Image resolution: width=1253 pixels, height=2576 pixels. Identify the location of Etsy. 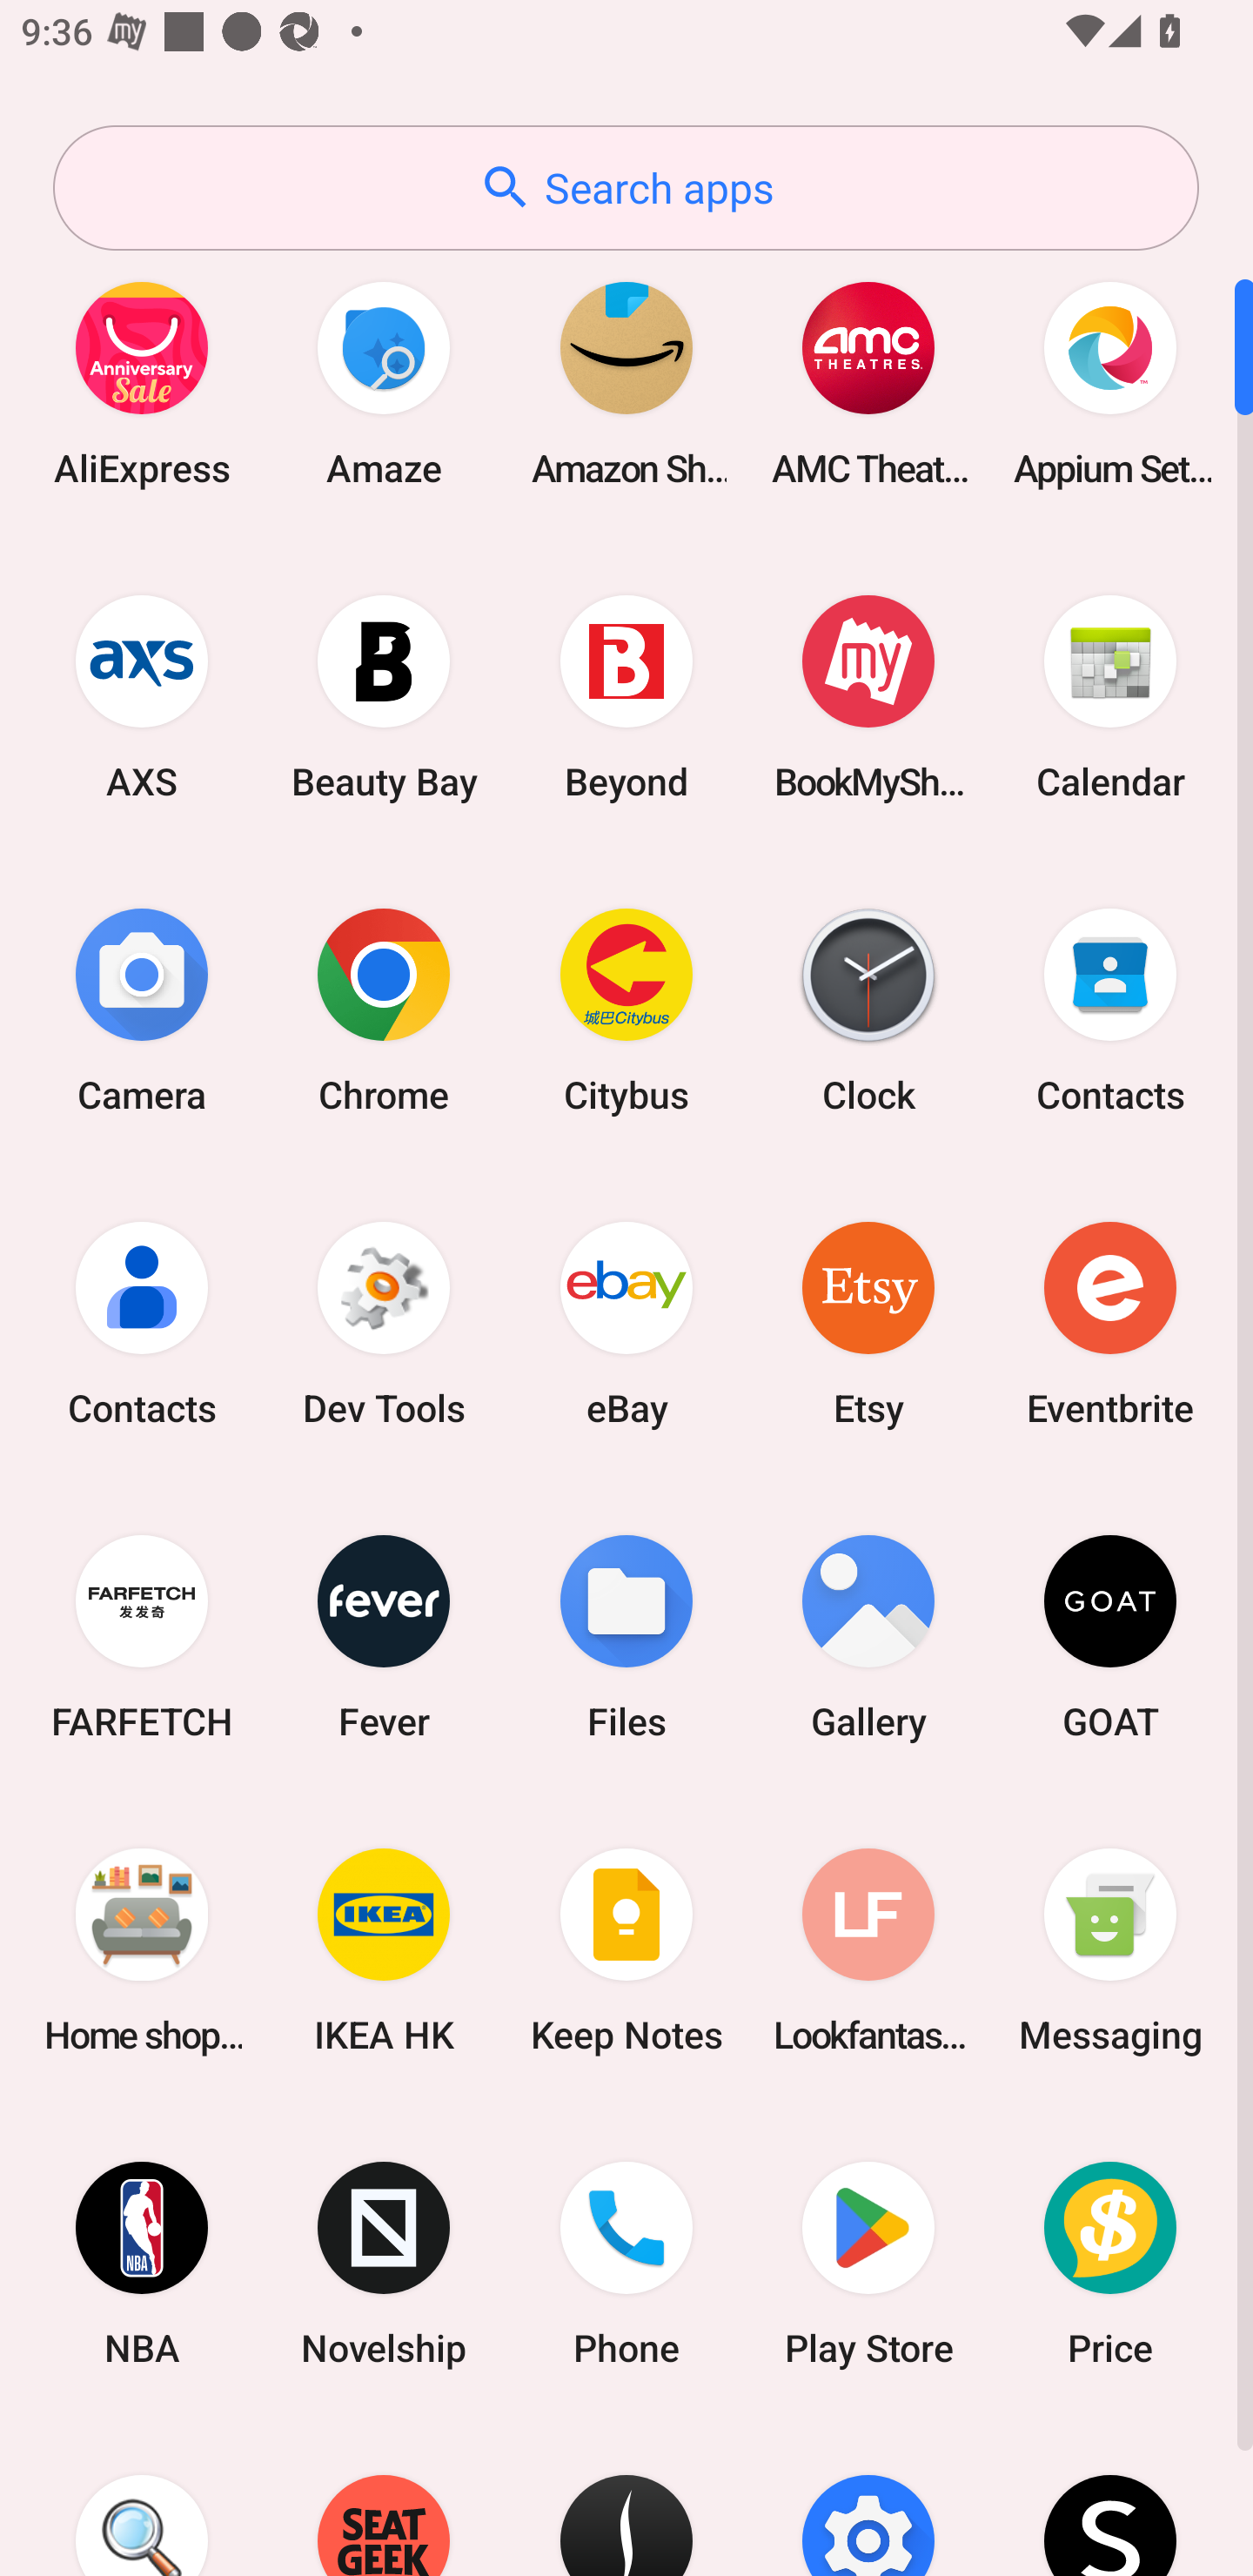
(868, 1323).